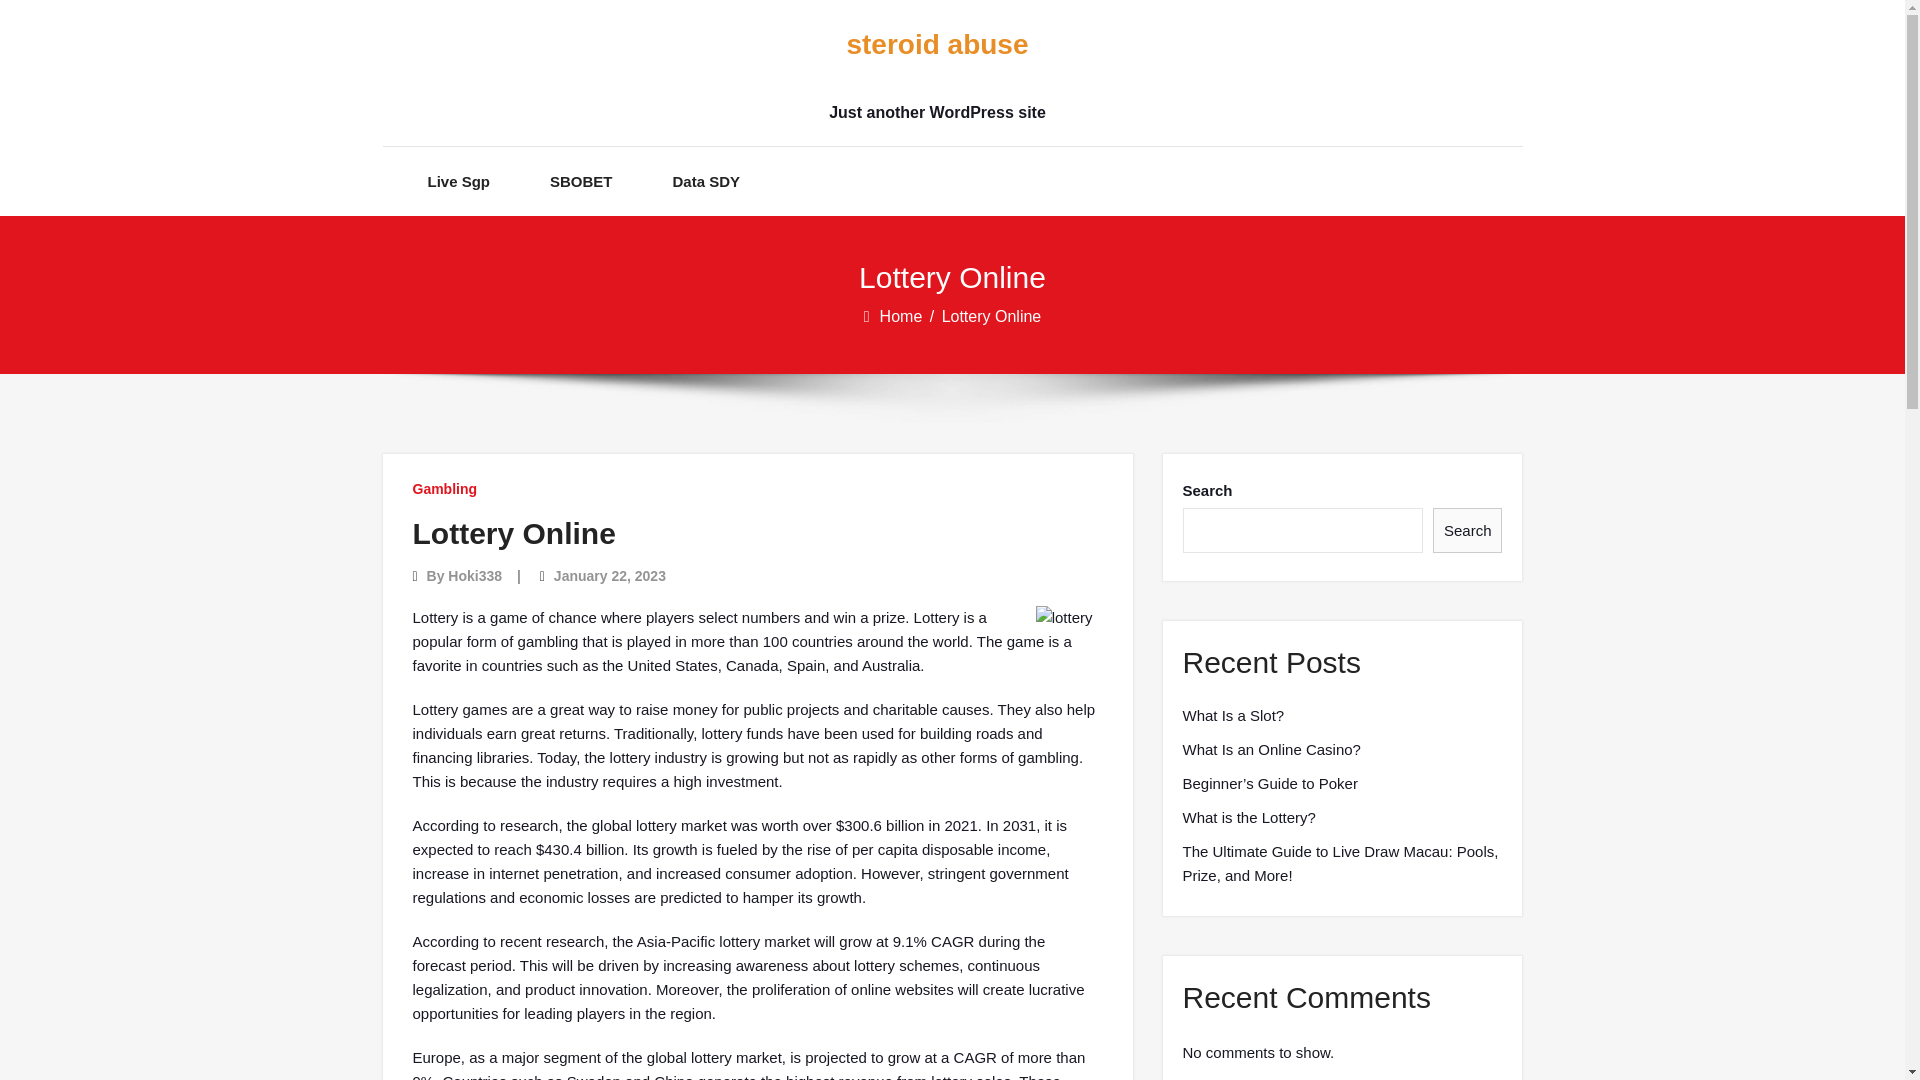  I want to click on Home, so click(902, 316).